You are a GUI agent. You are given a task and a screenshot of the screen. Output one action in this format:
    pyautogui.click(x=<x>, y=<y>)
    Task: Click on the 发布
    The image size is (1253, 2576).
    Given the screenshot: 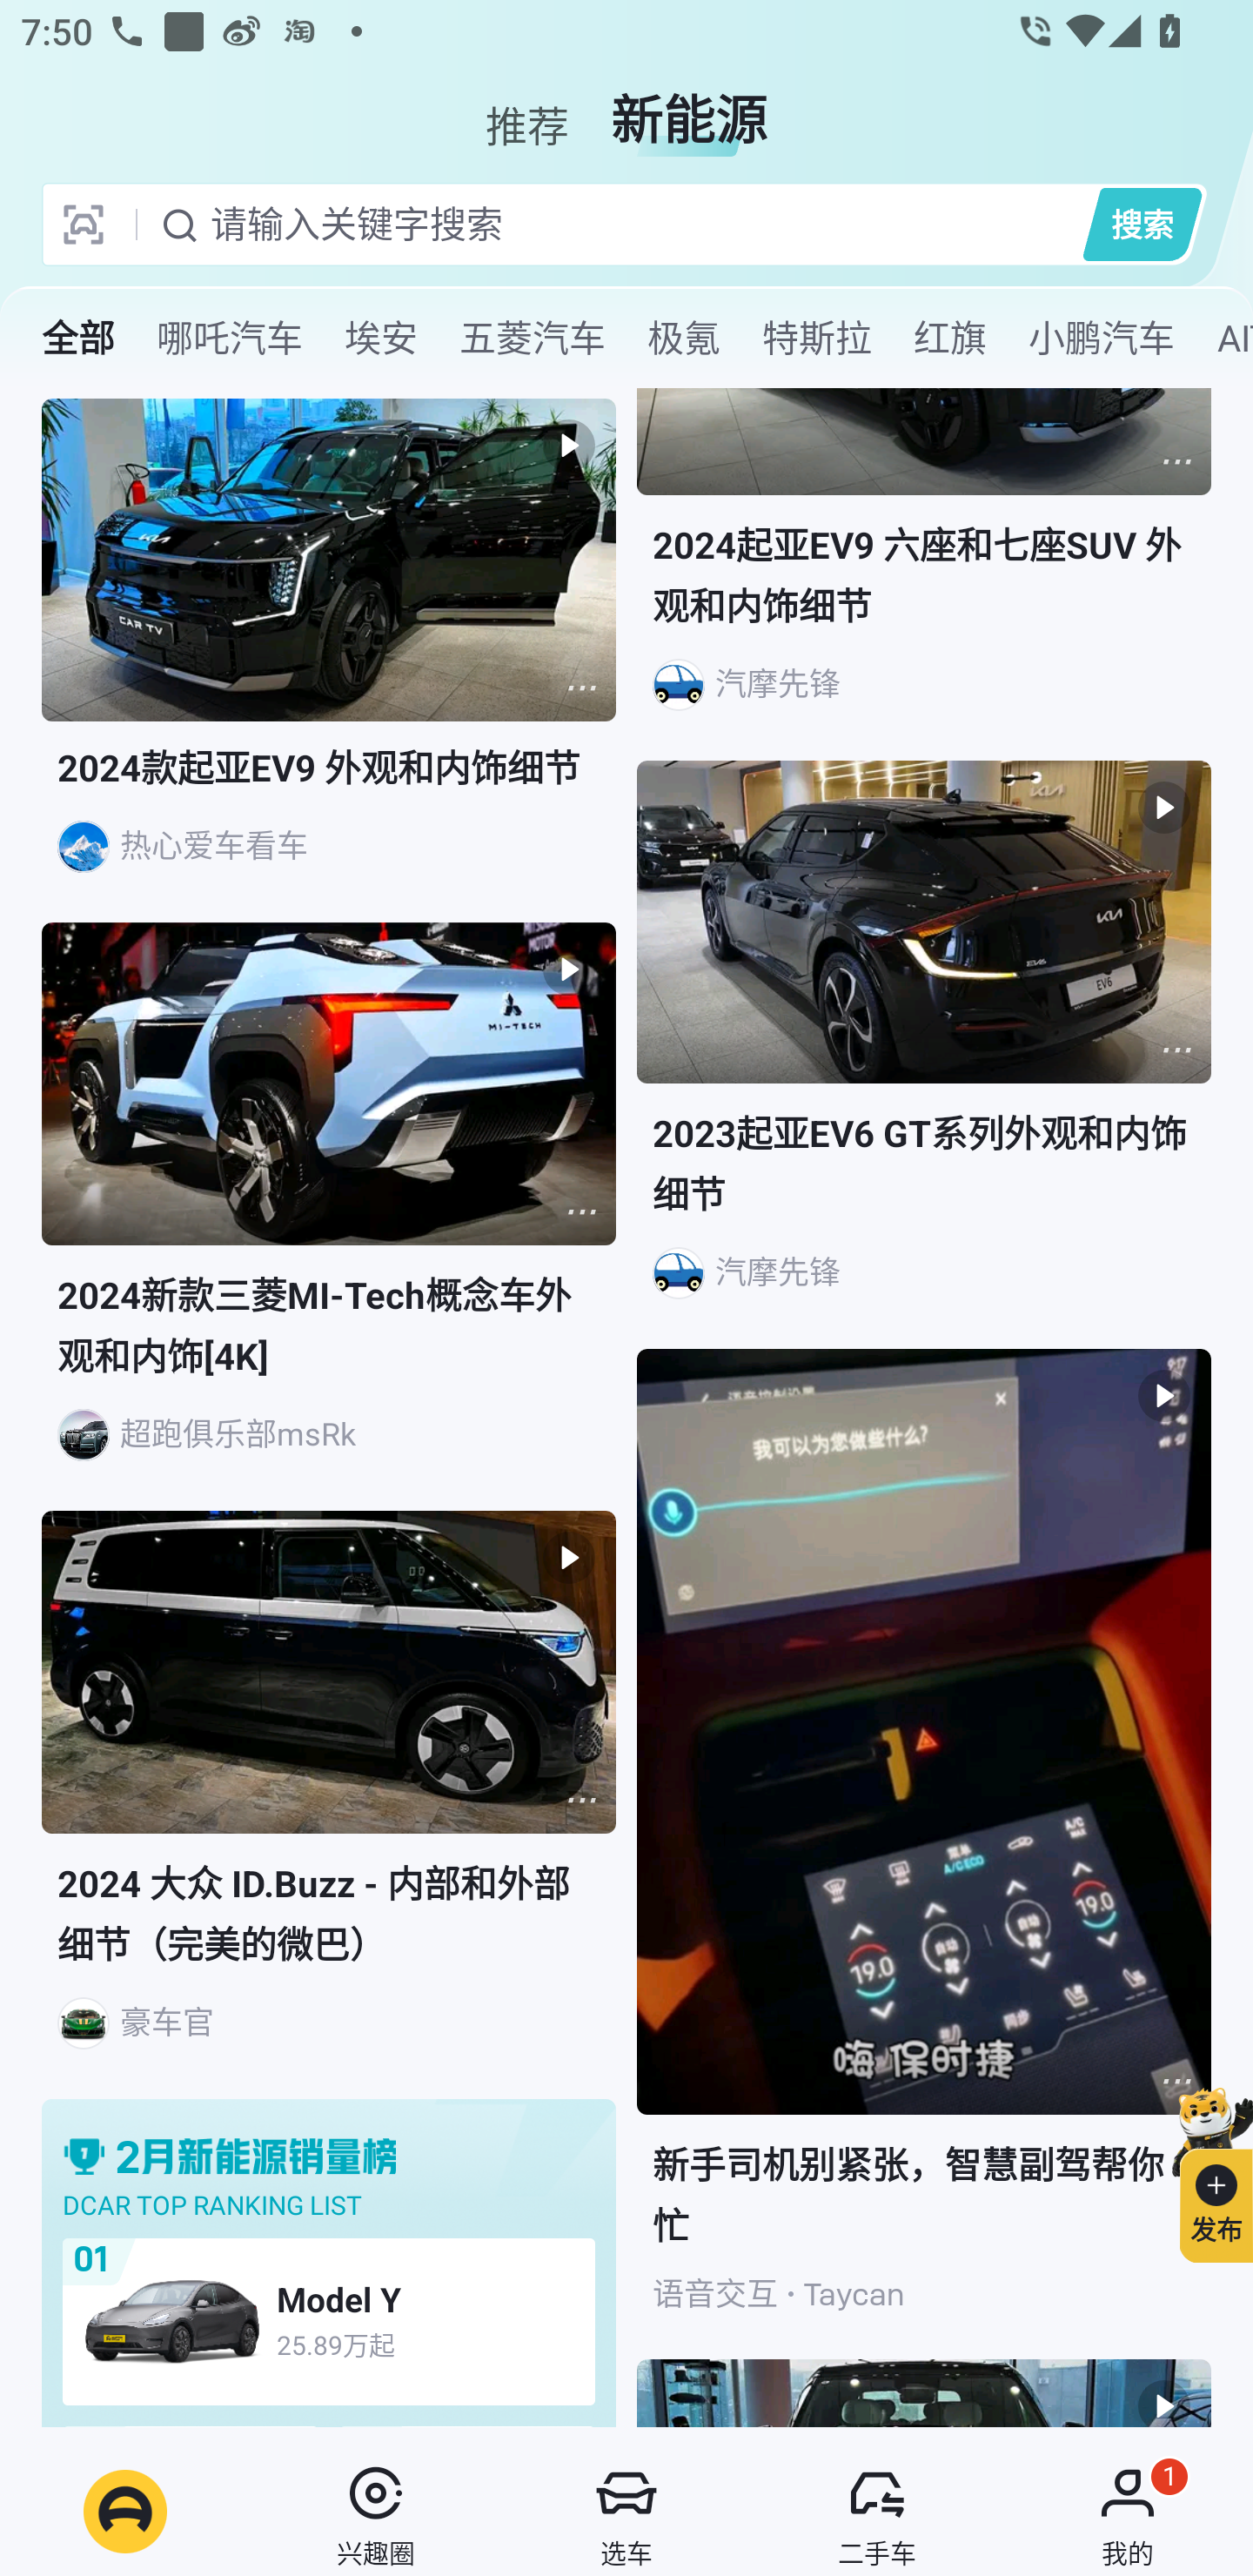 What is the action you would take?
    pyautogui.click(x=1203, y=2170)
    